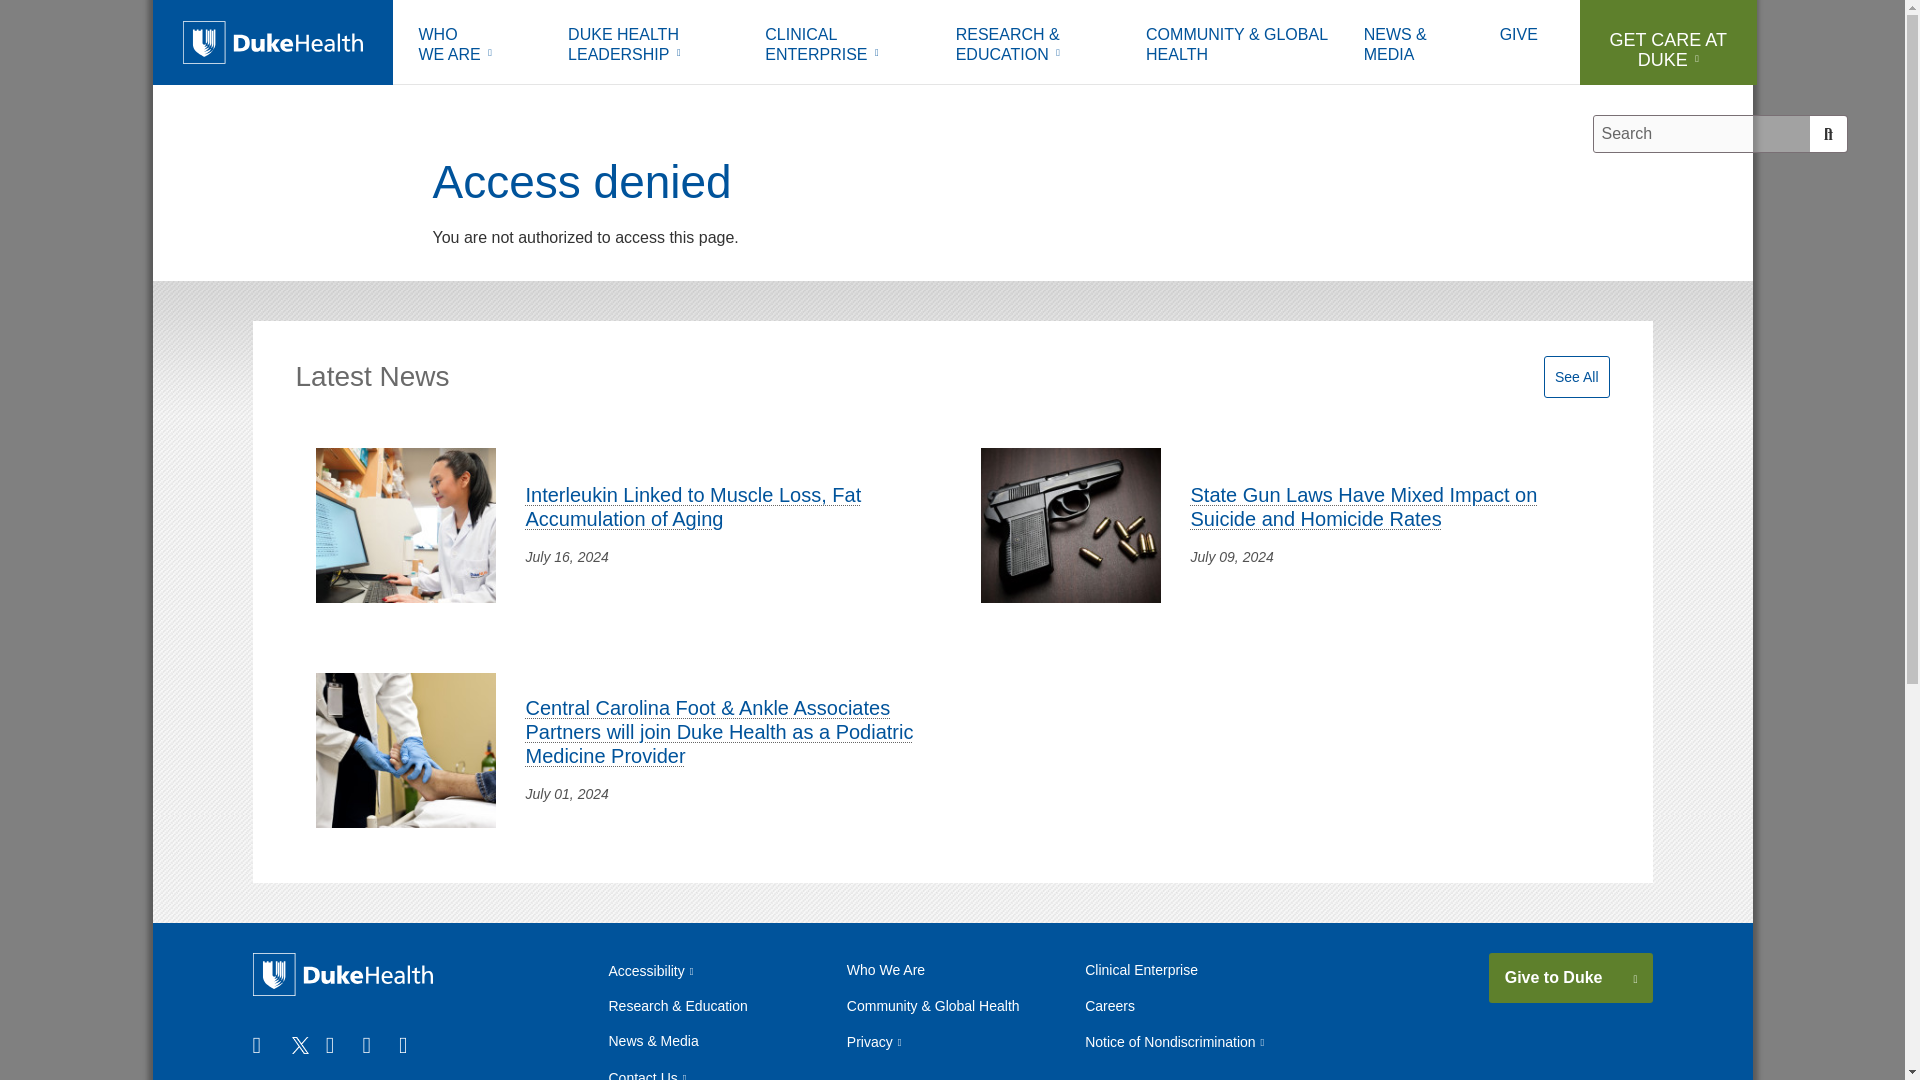  Describe the element at coordinates (845, 47) in the screenshot. I see `CLINICAL ENTERPRISE` at that location.